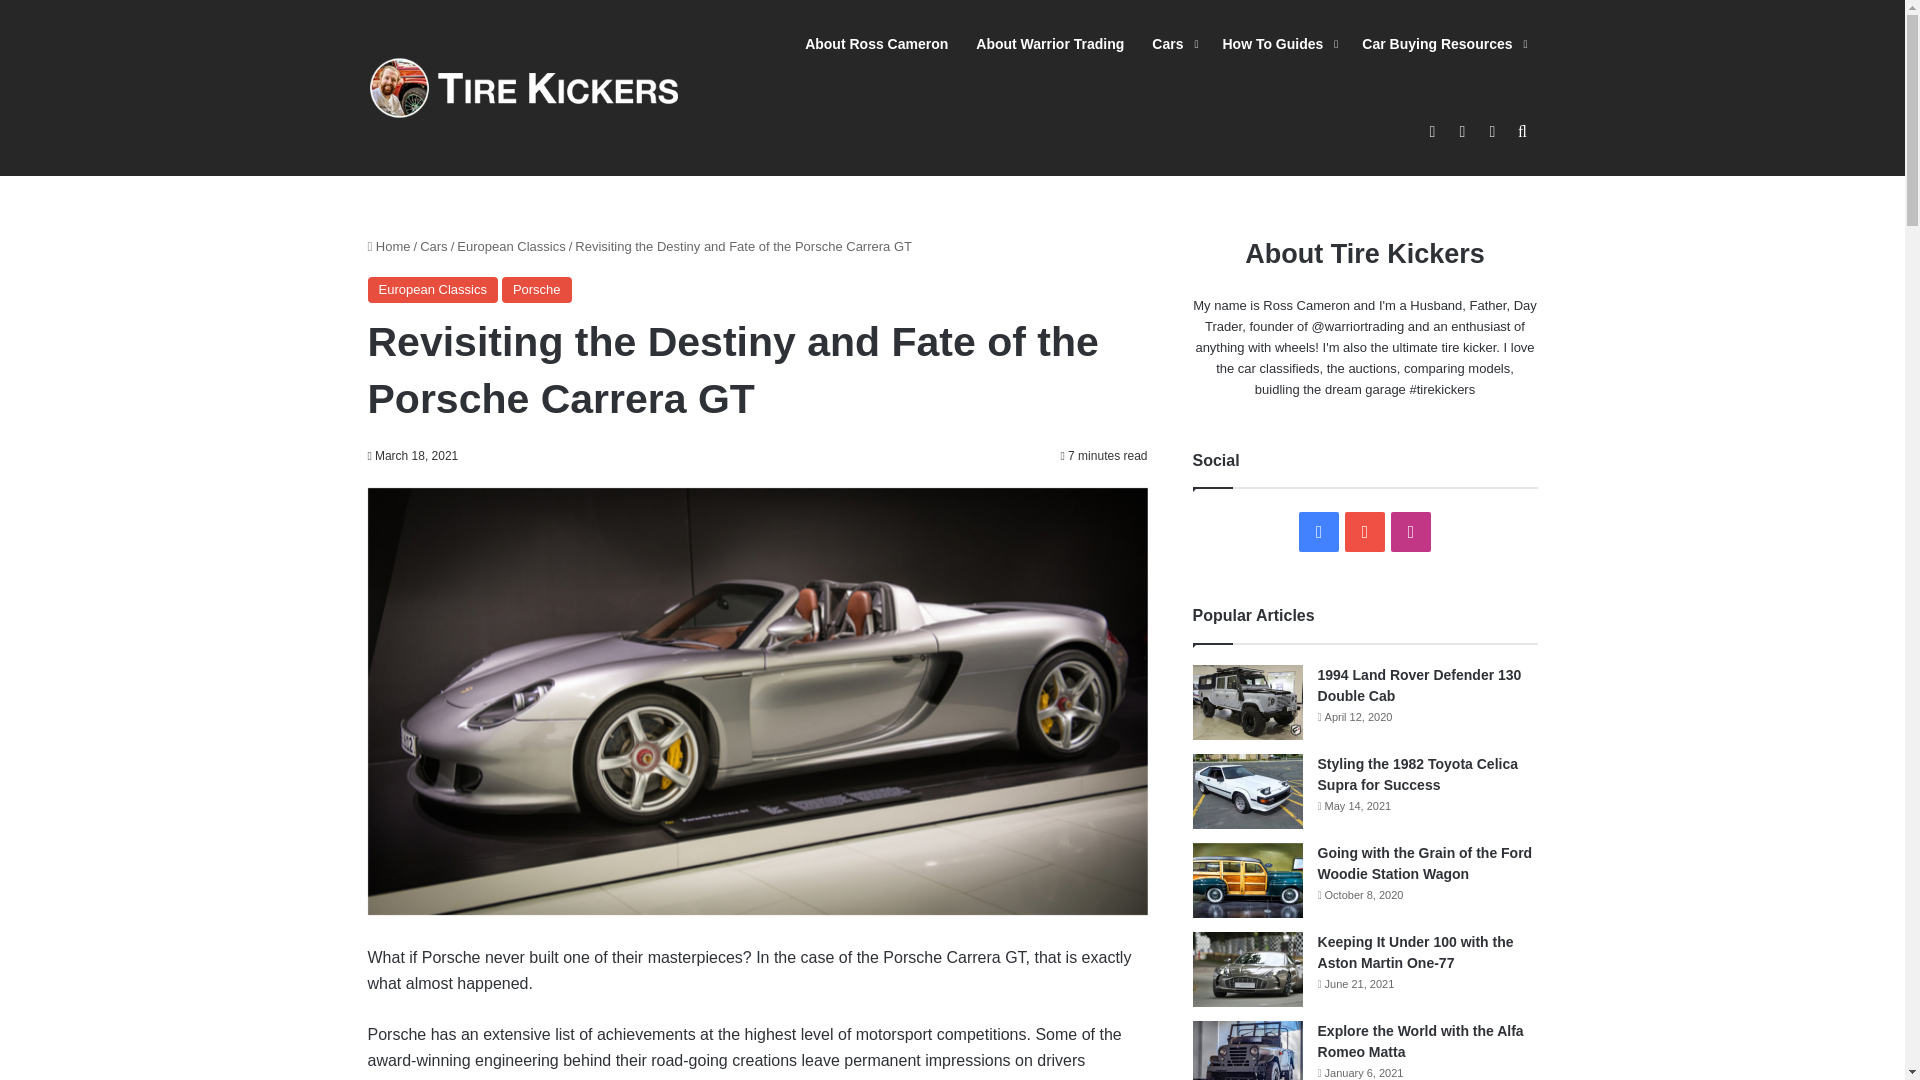 The image size is (1920, 1080). Describe the element at coordinates (876, 44) in the screenshot. I see `About Ross Cameron` at that location.